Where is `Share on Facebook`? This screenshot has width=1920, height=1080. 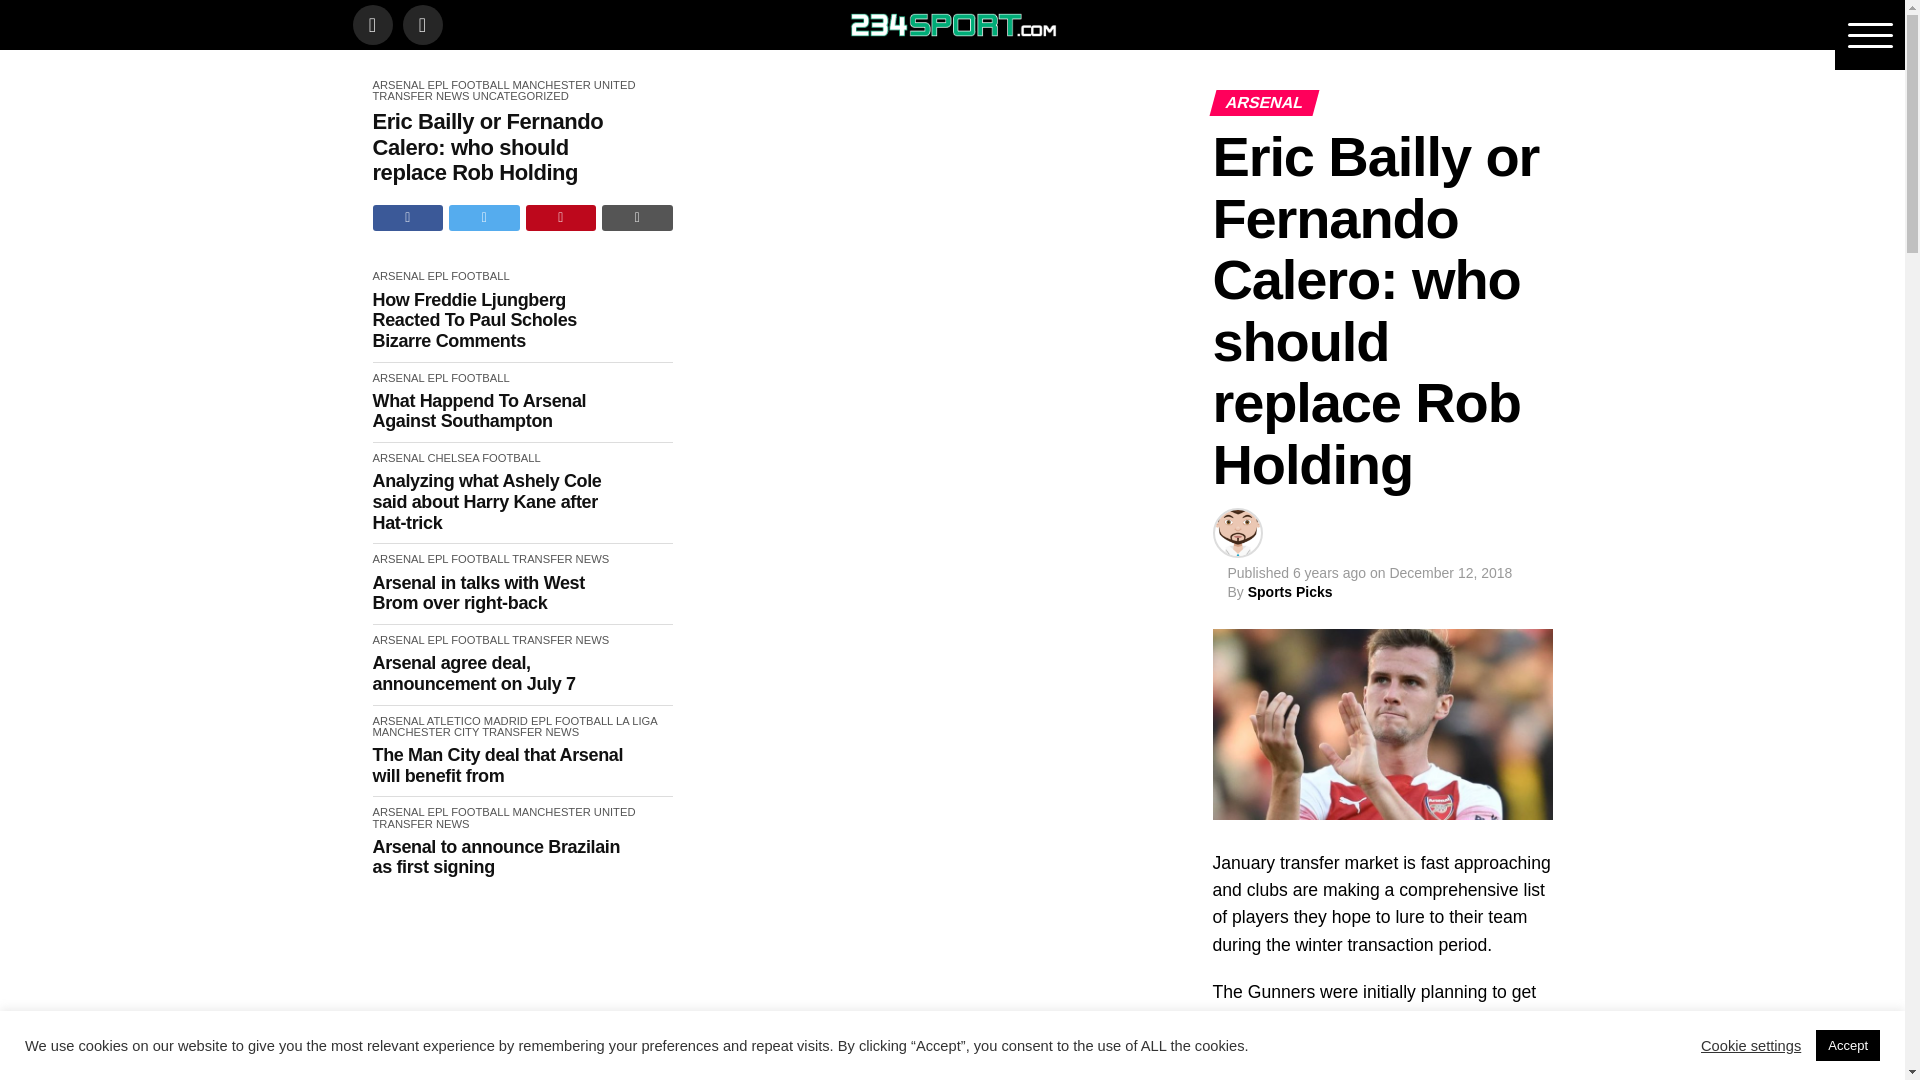
Share on Facebook is located at coordinates (408, 218).